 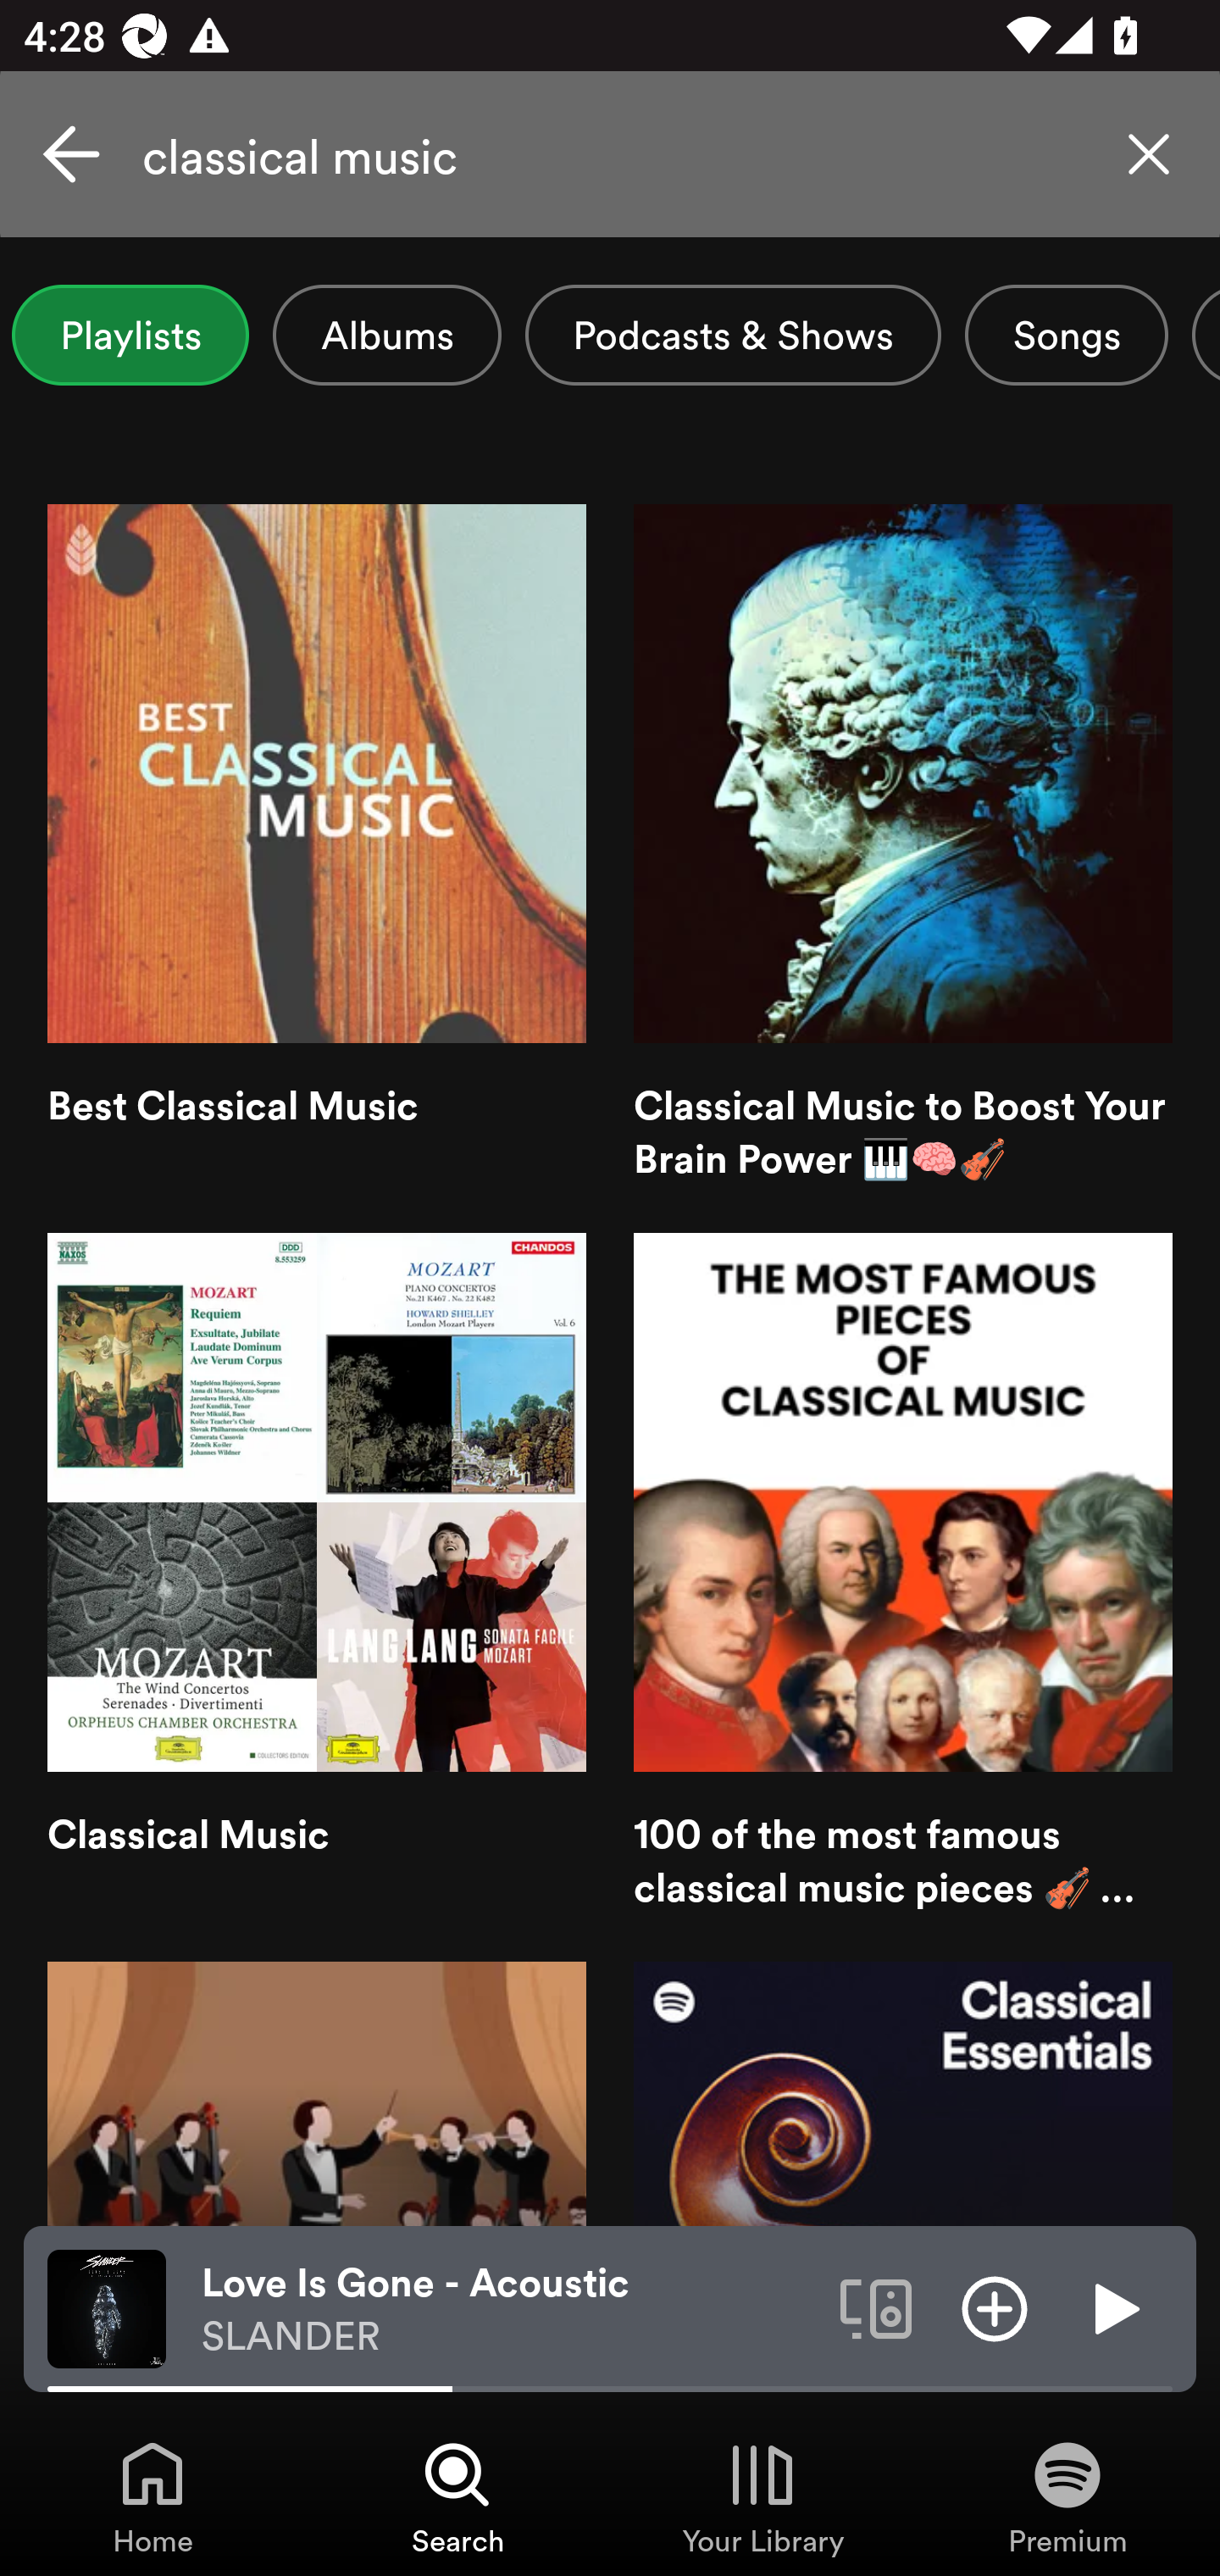 What do you see at coordinates (152, 2496) in the screenshot?
I see `Home, Tab 1 of 4 Home Home` at bounding box center [152, 2496].